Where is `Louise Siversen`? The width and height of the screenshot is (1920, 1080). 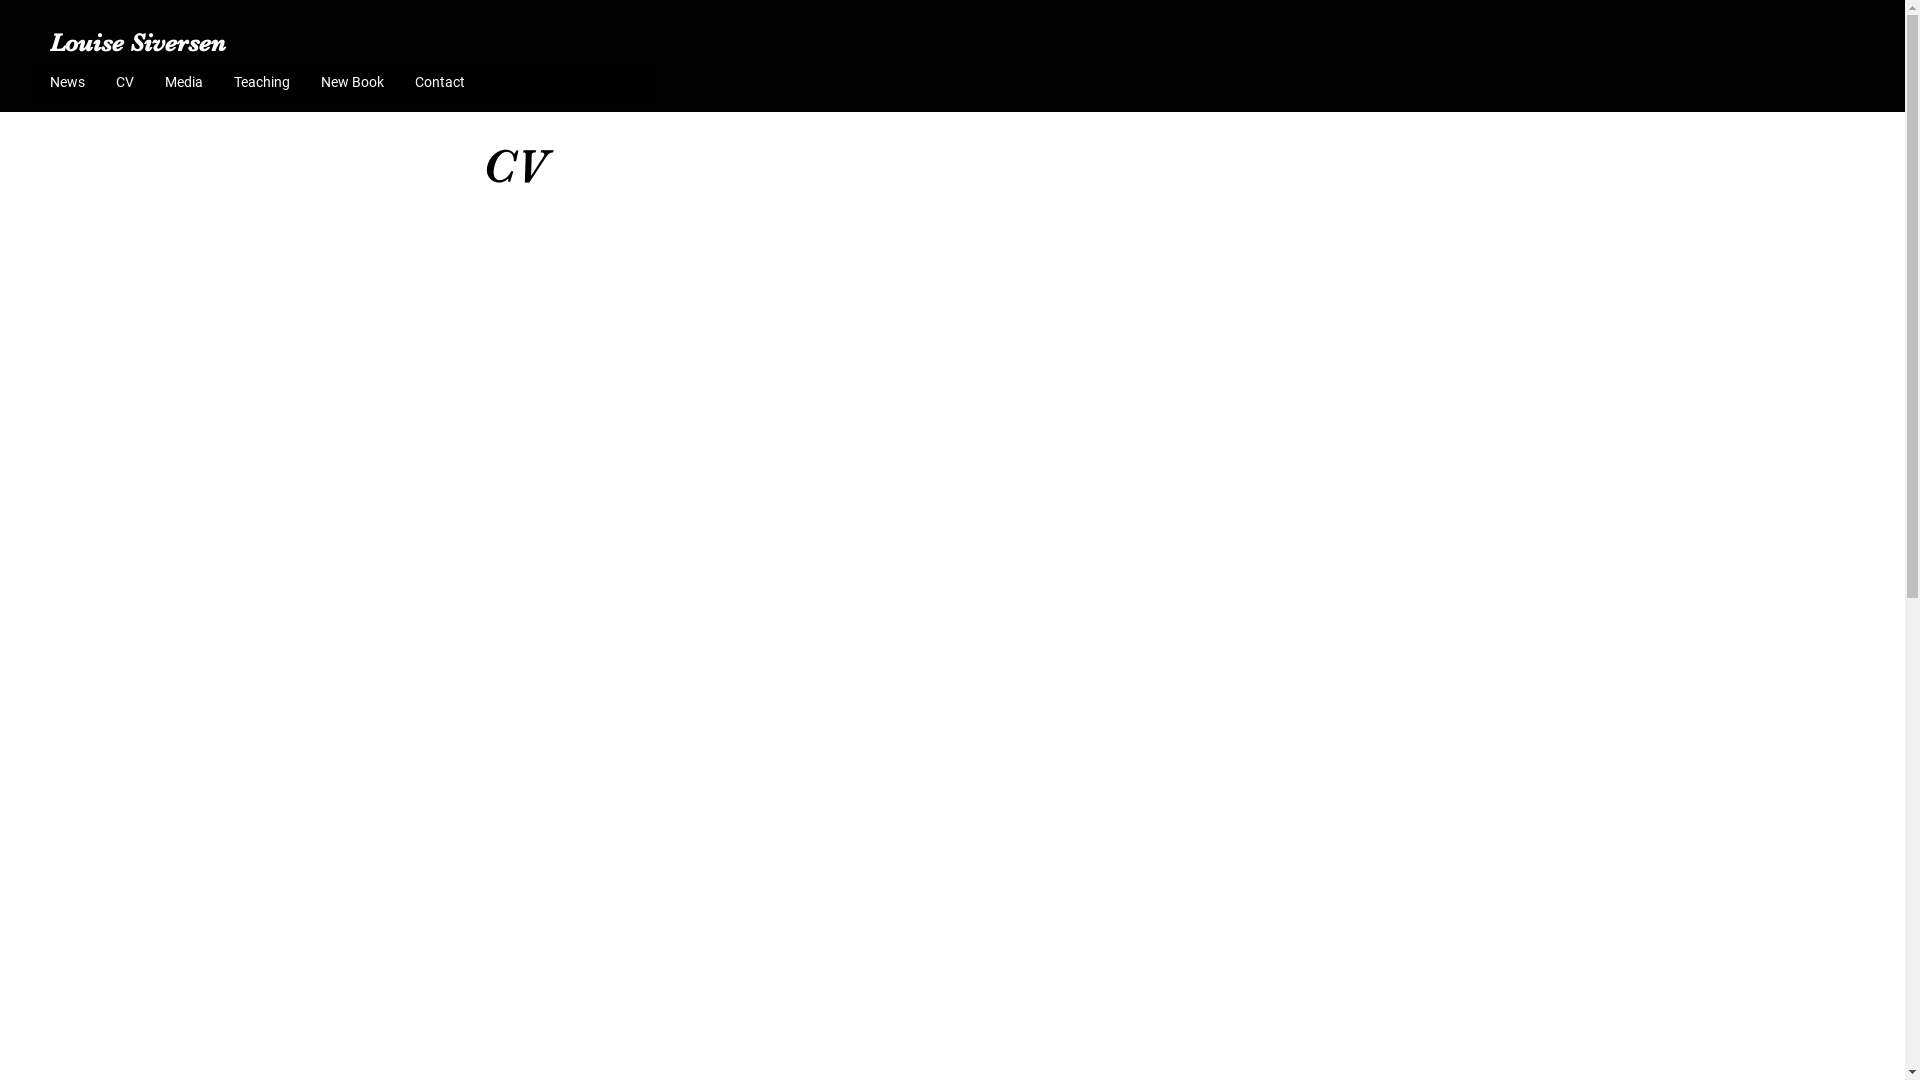 Louise Siversen is located at coordinates (134, 42).